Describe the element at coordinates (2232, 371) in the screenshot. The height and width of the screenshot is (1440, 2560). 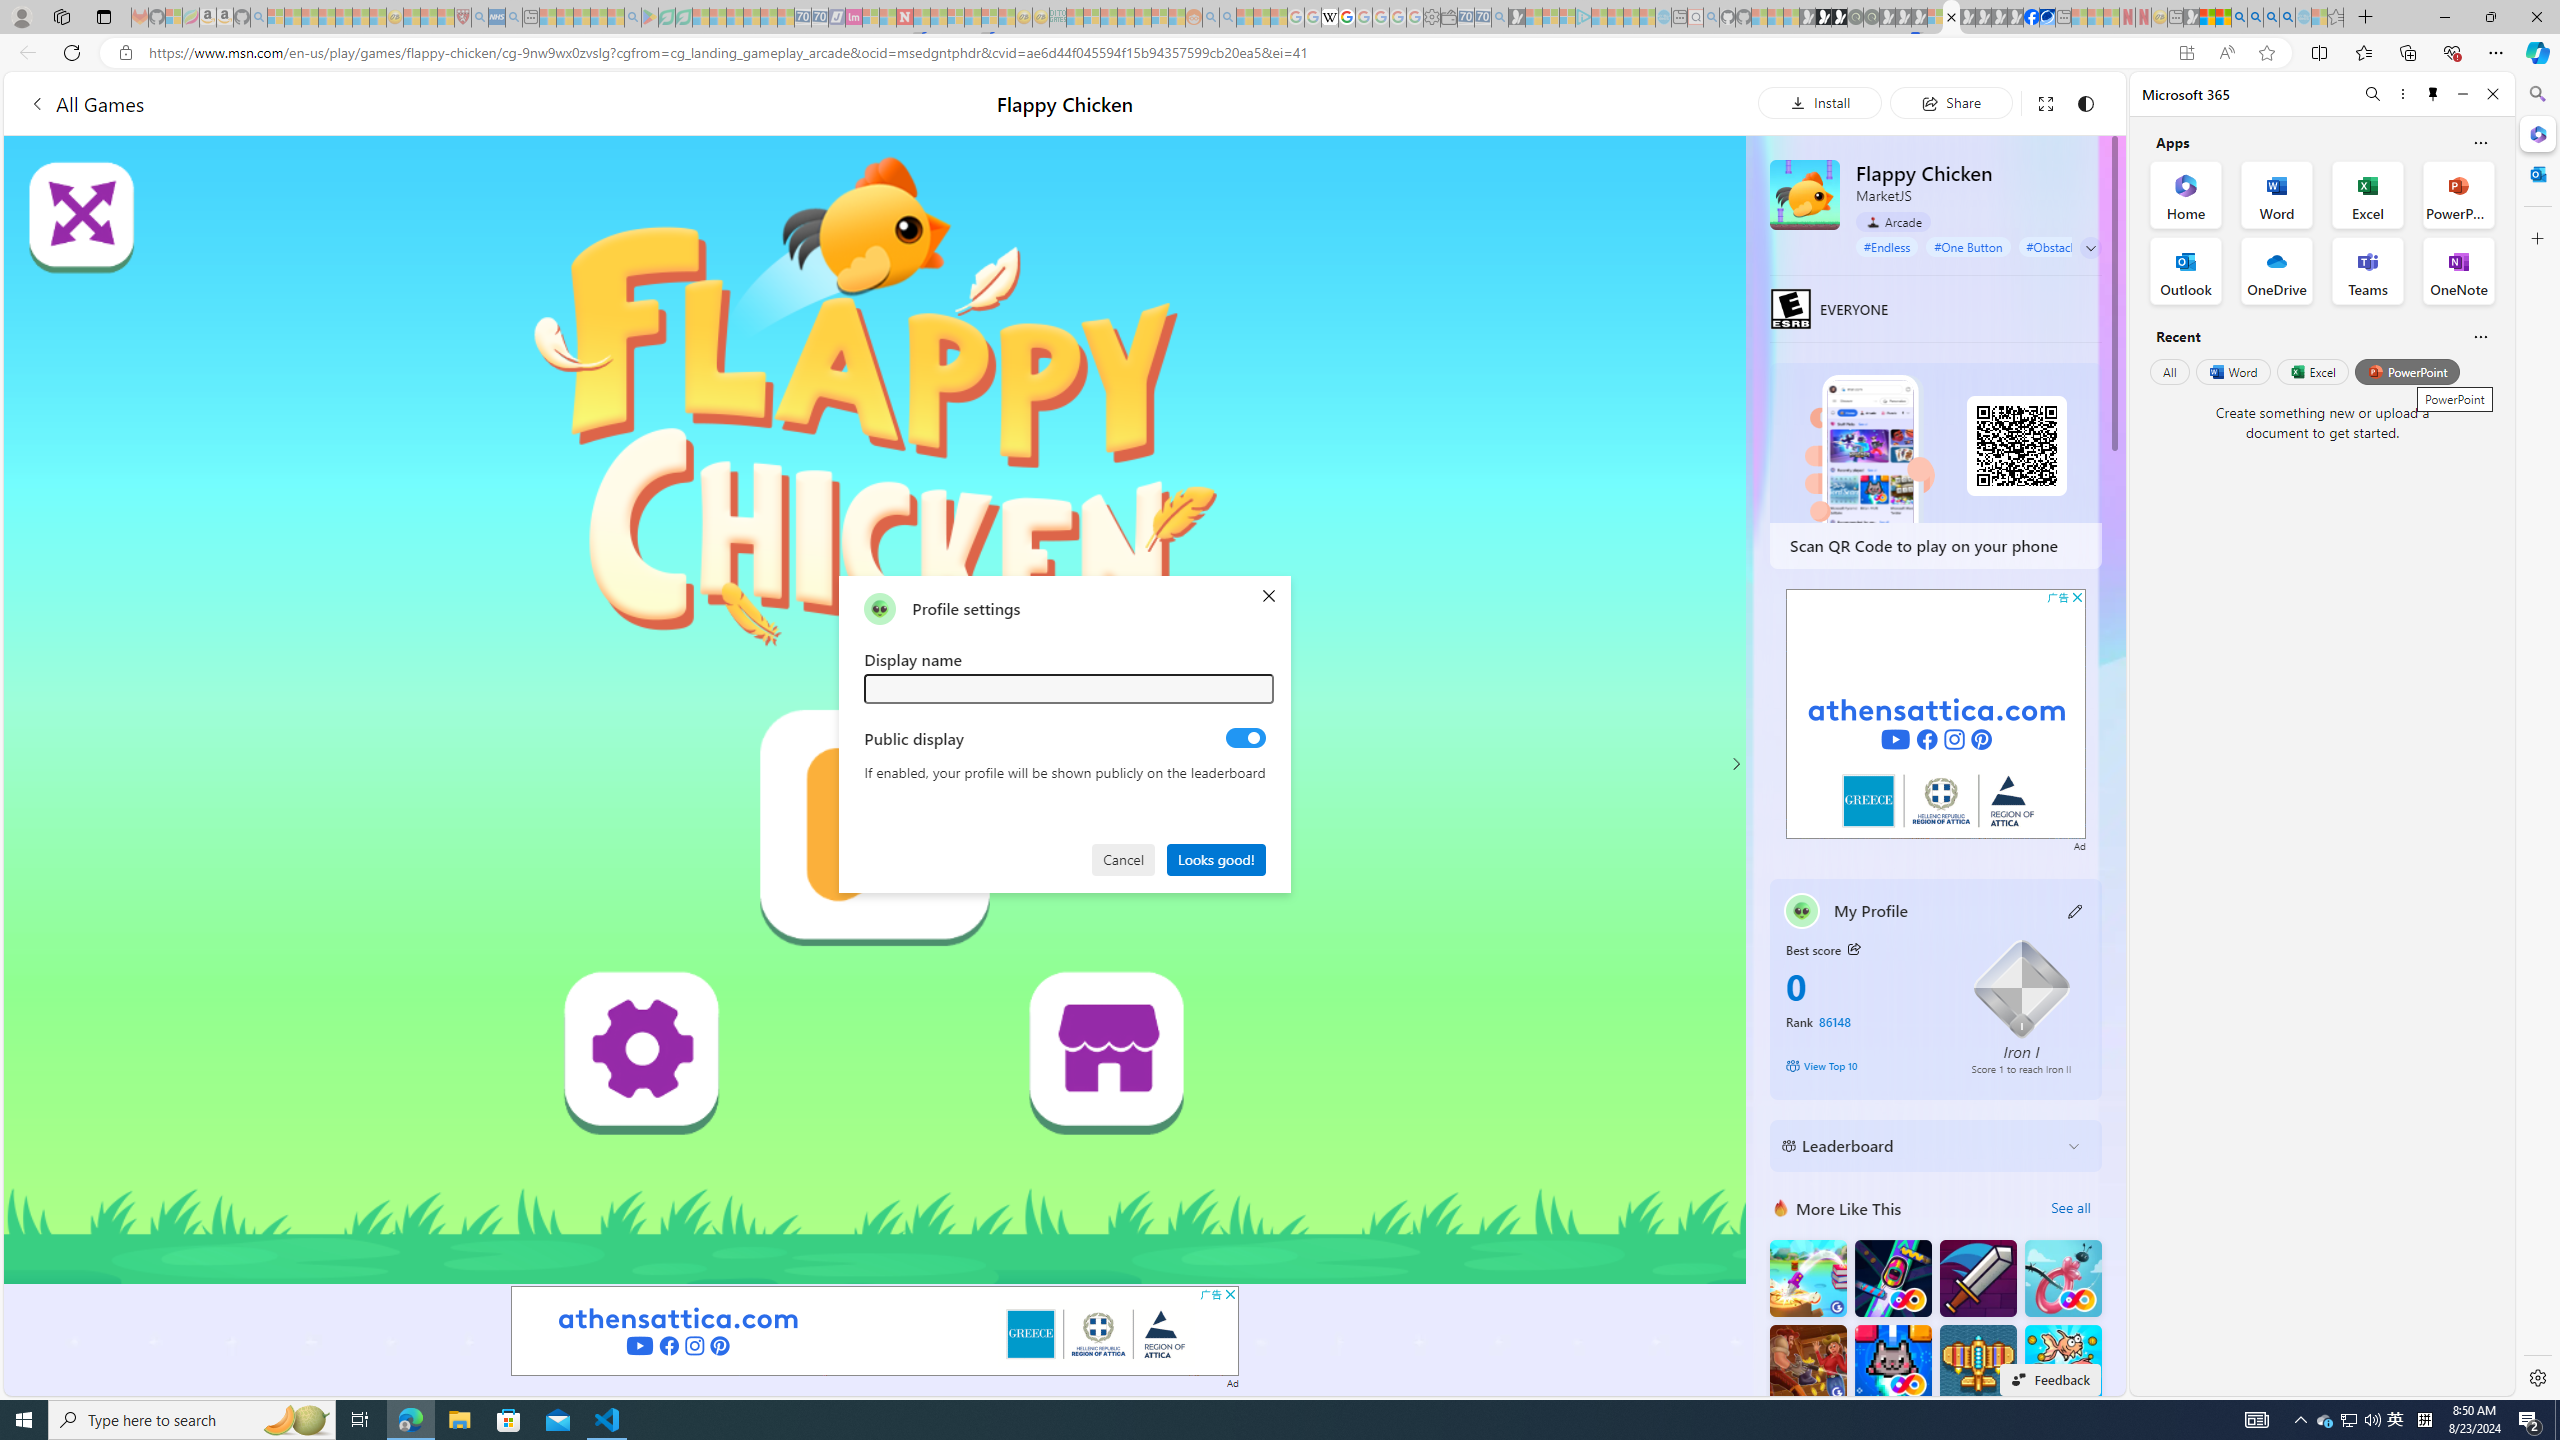
I see `Word` at that location.